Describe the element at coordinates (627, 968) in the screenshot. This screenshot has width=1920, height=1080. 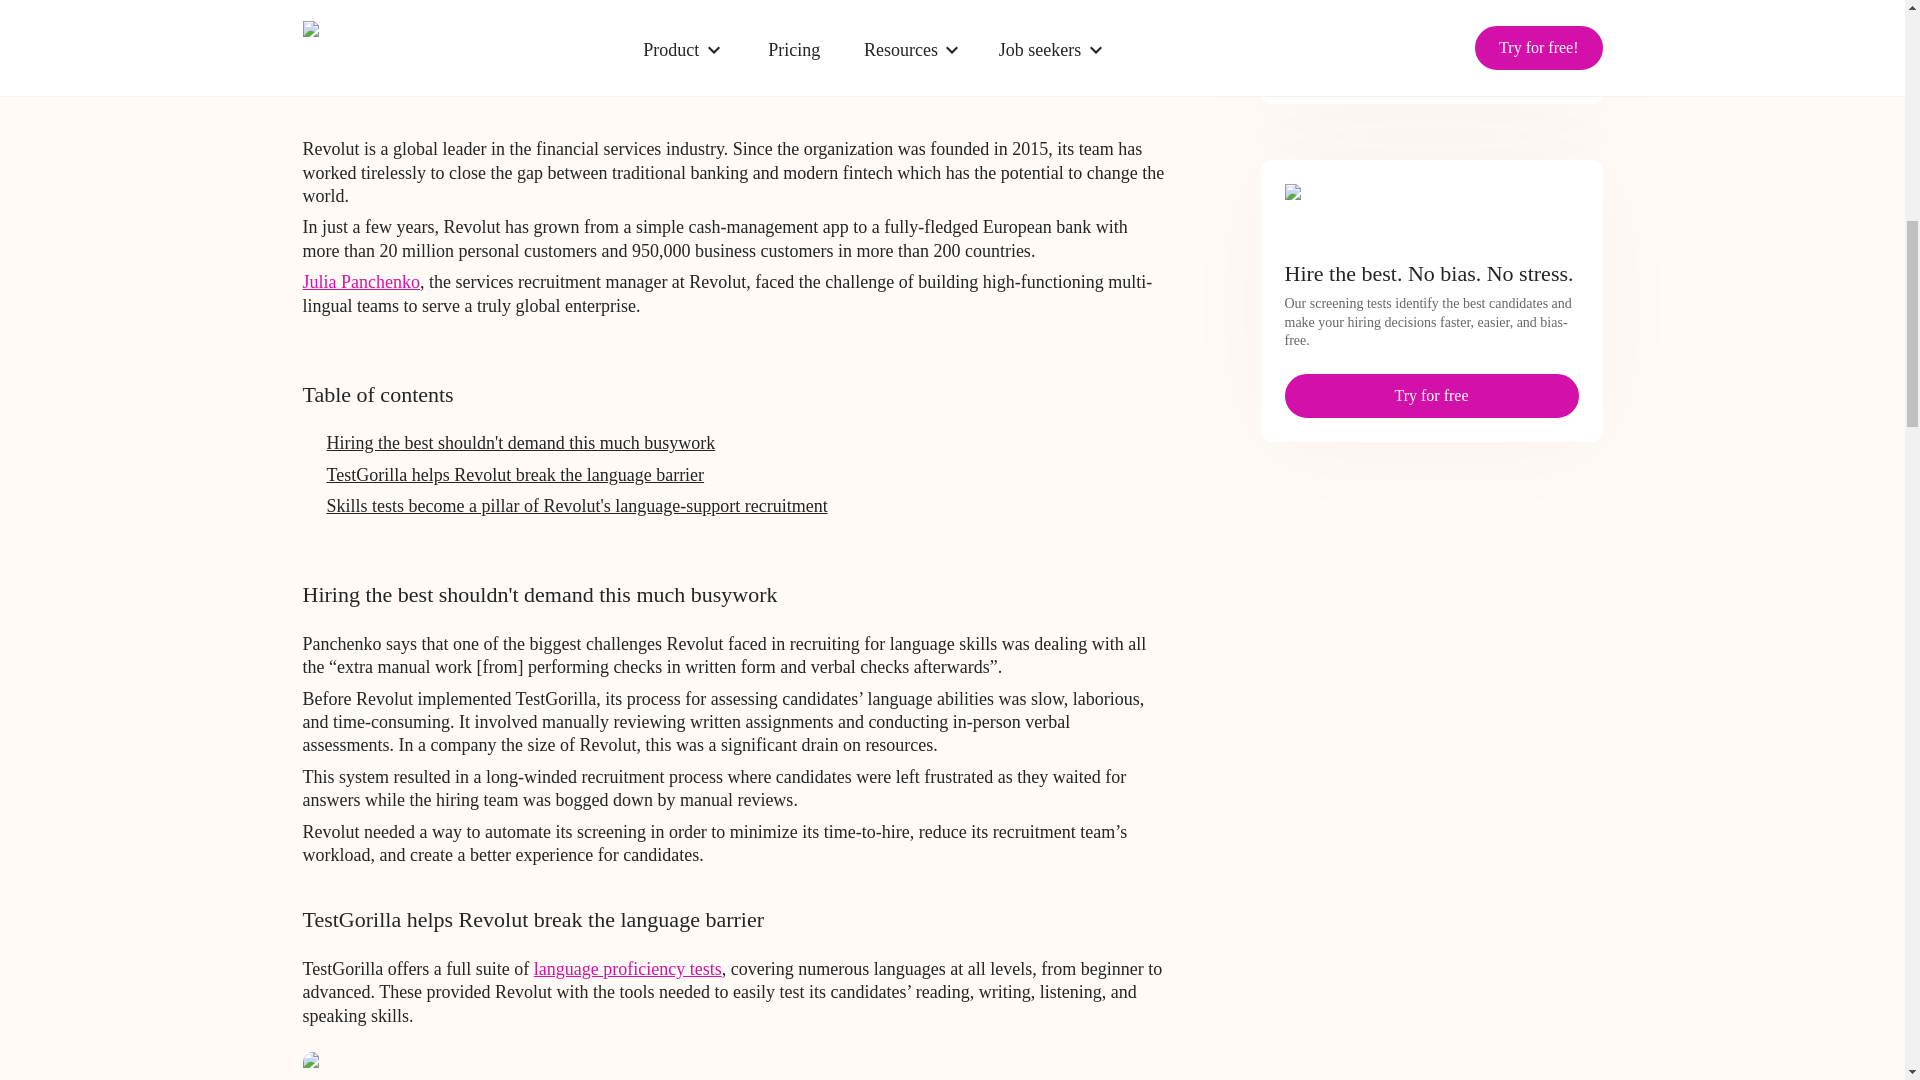
I see `language proficiency tests` at that location.